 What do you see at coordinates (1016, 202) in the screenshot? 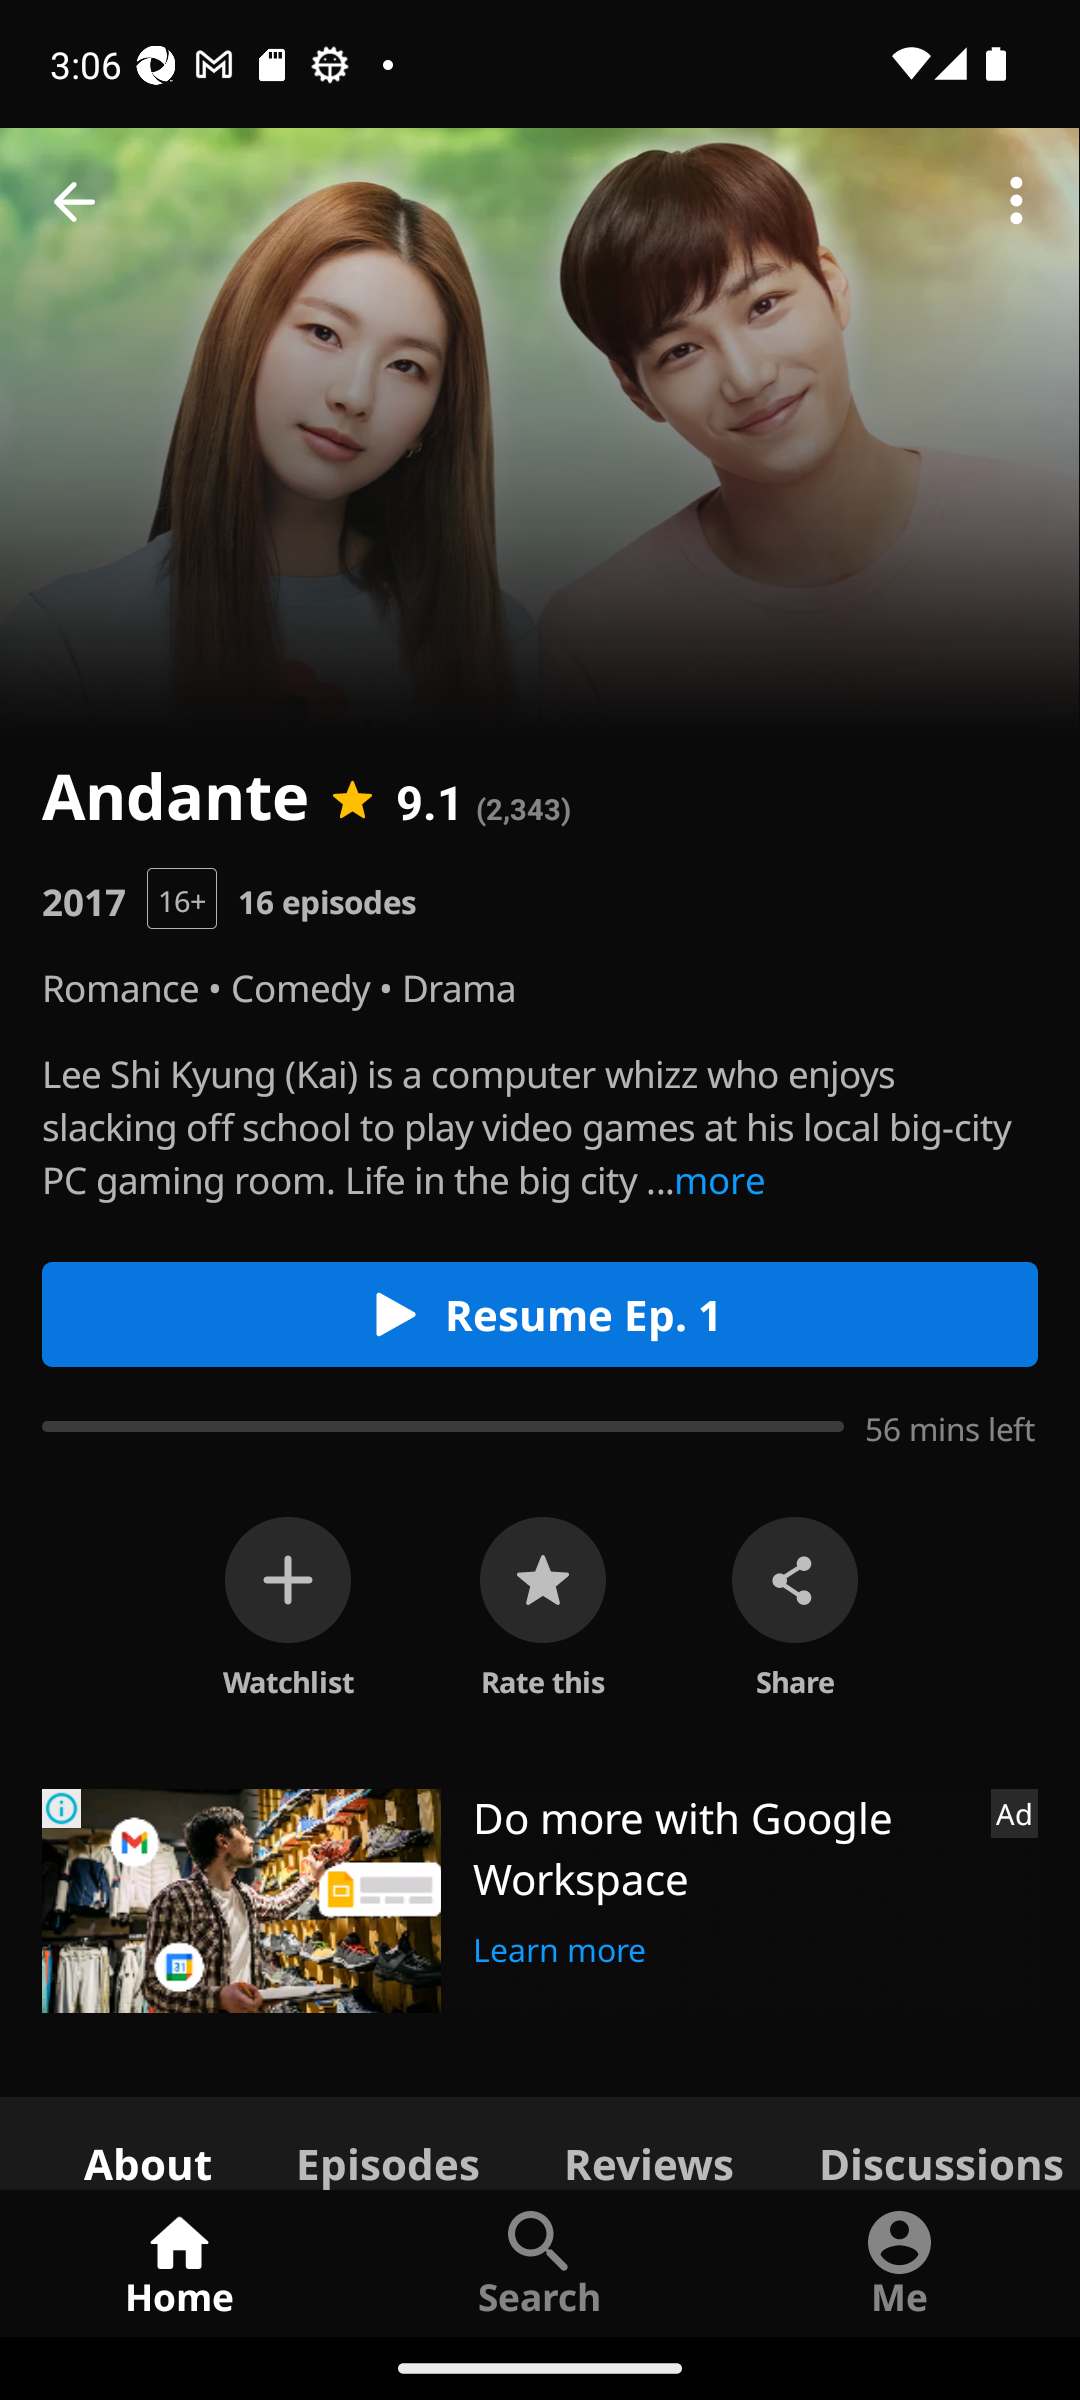
I see `More` at bounding box center [1016, 202].